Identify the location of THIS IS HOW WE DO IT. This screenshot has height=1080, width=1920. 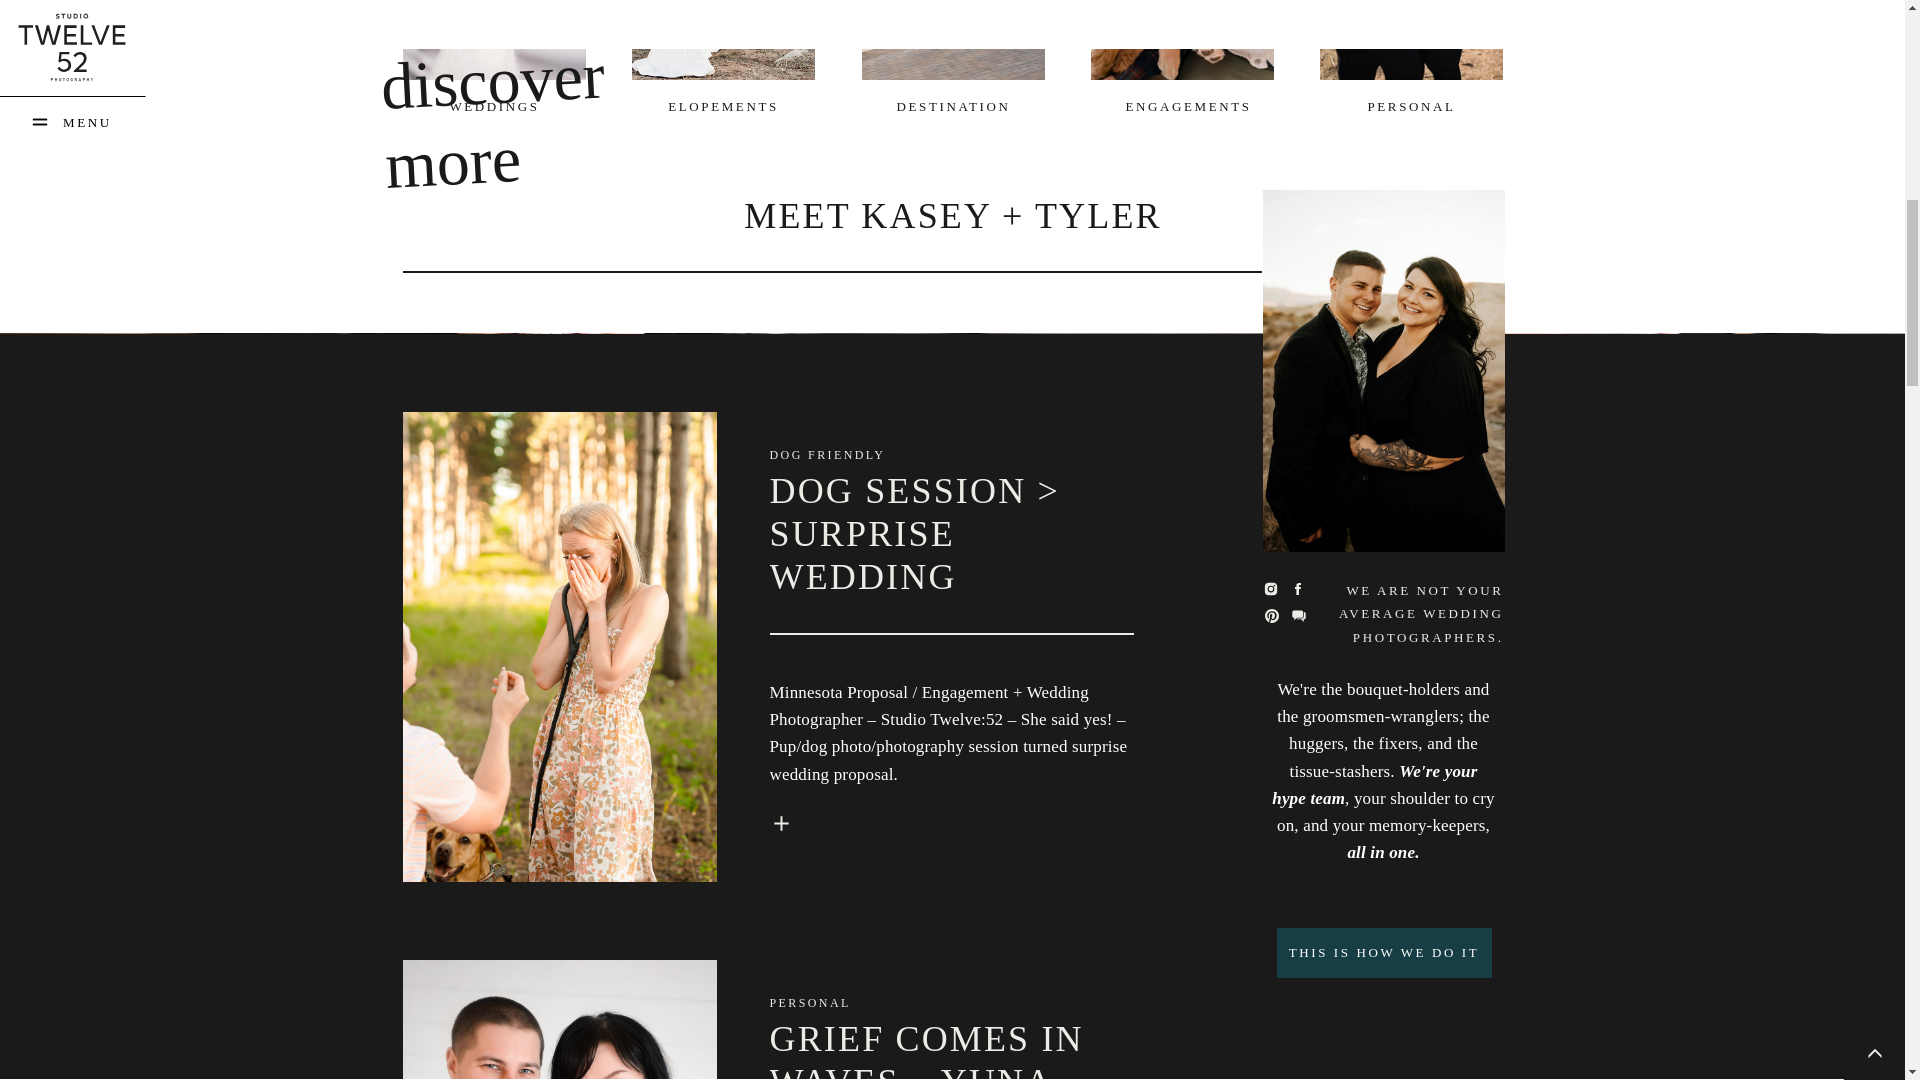
(1384, 950).